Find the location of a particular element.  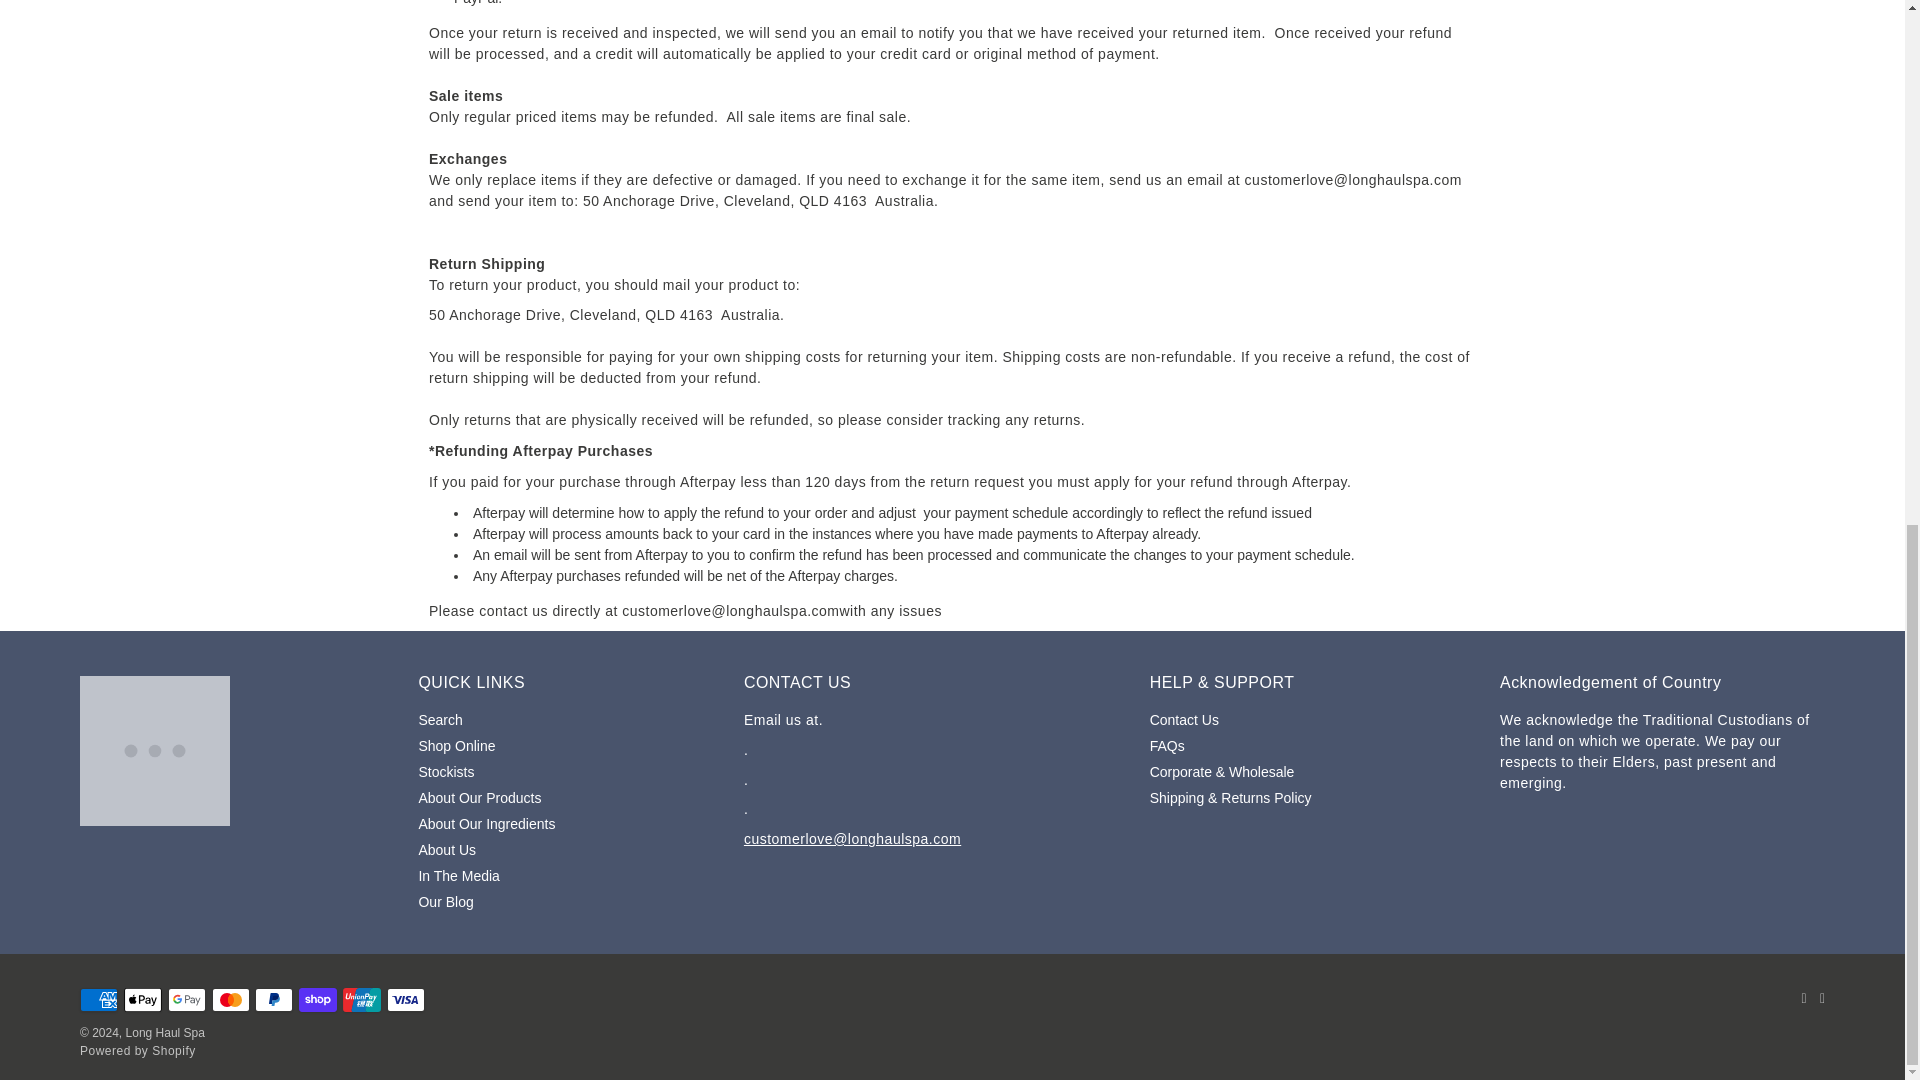

Stockists is located at coordinates (446, 771).